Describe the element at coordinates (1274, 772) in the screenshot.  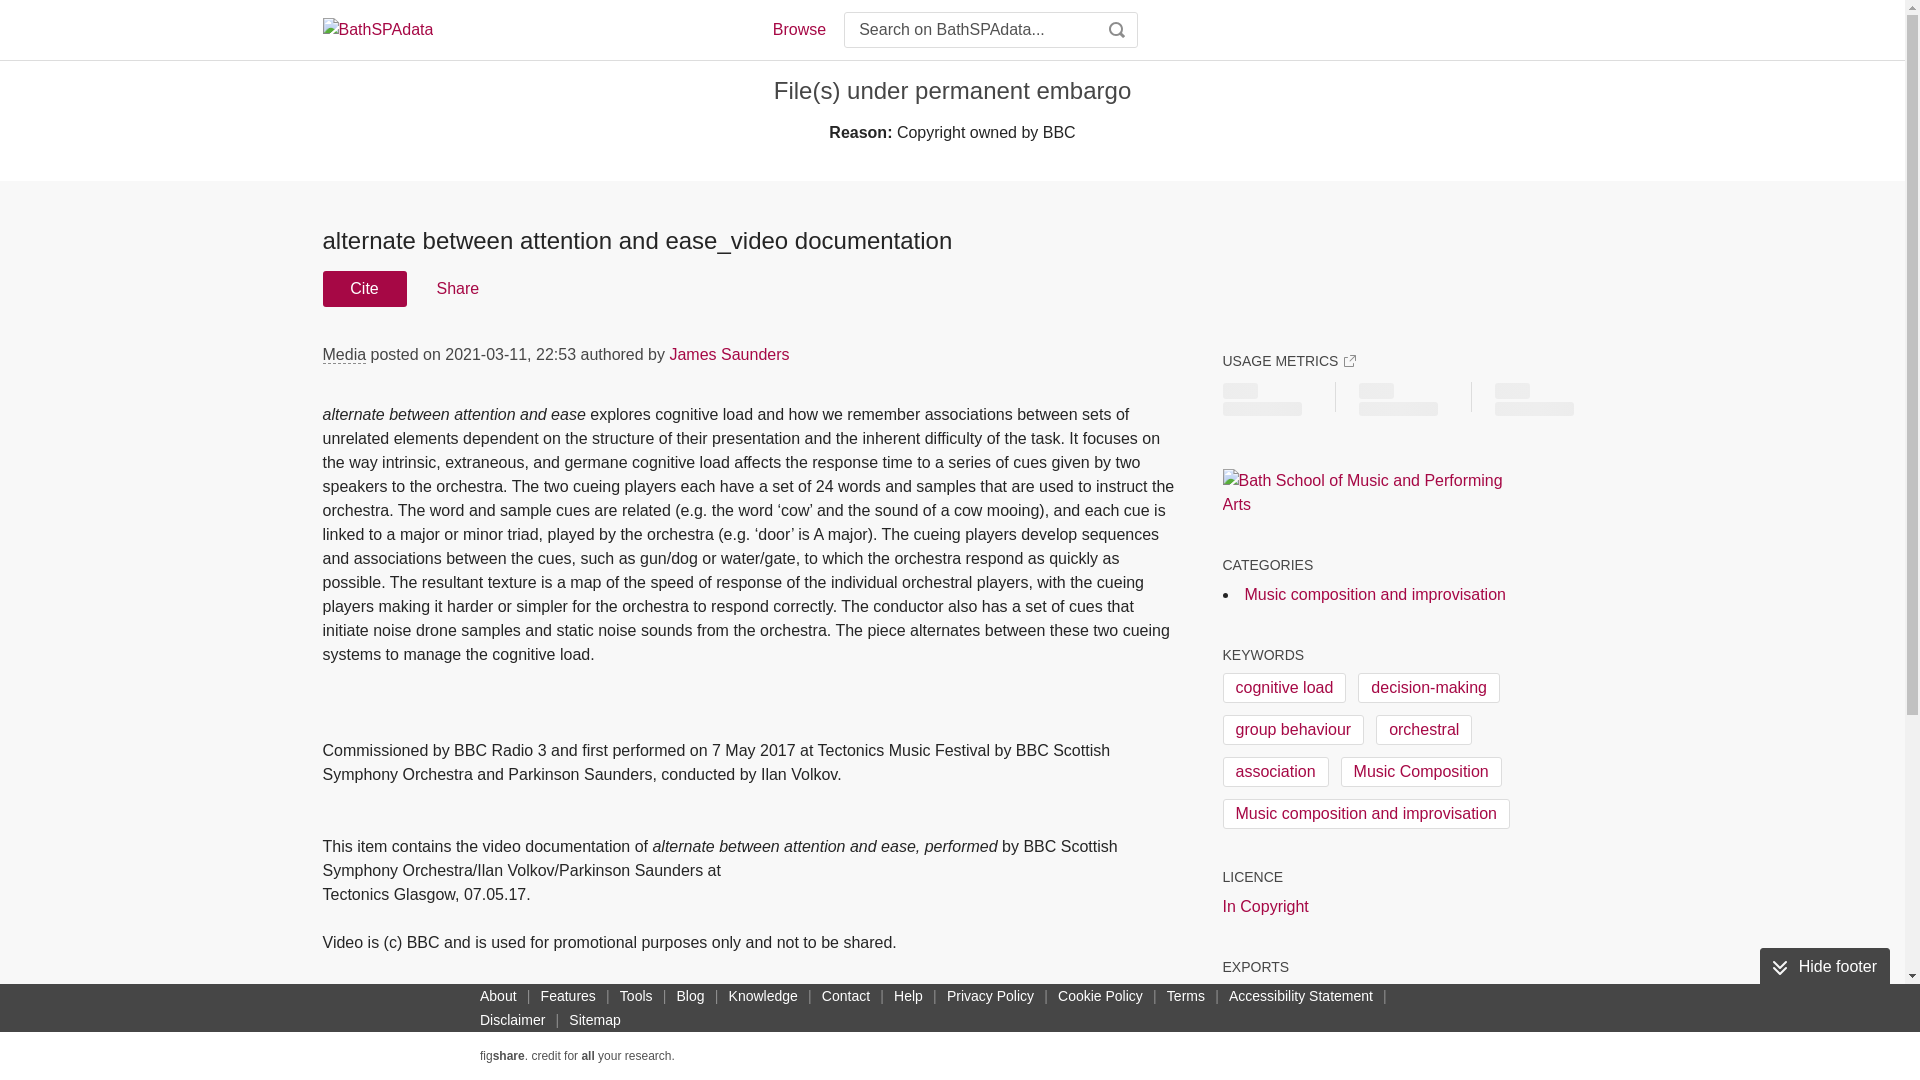
I see `association` at that location.